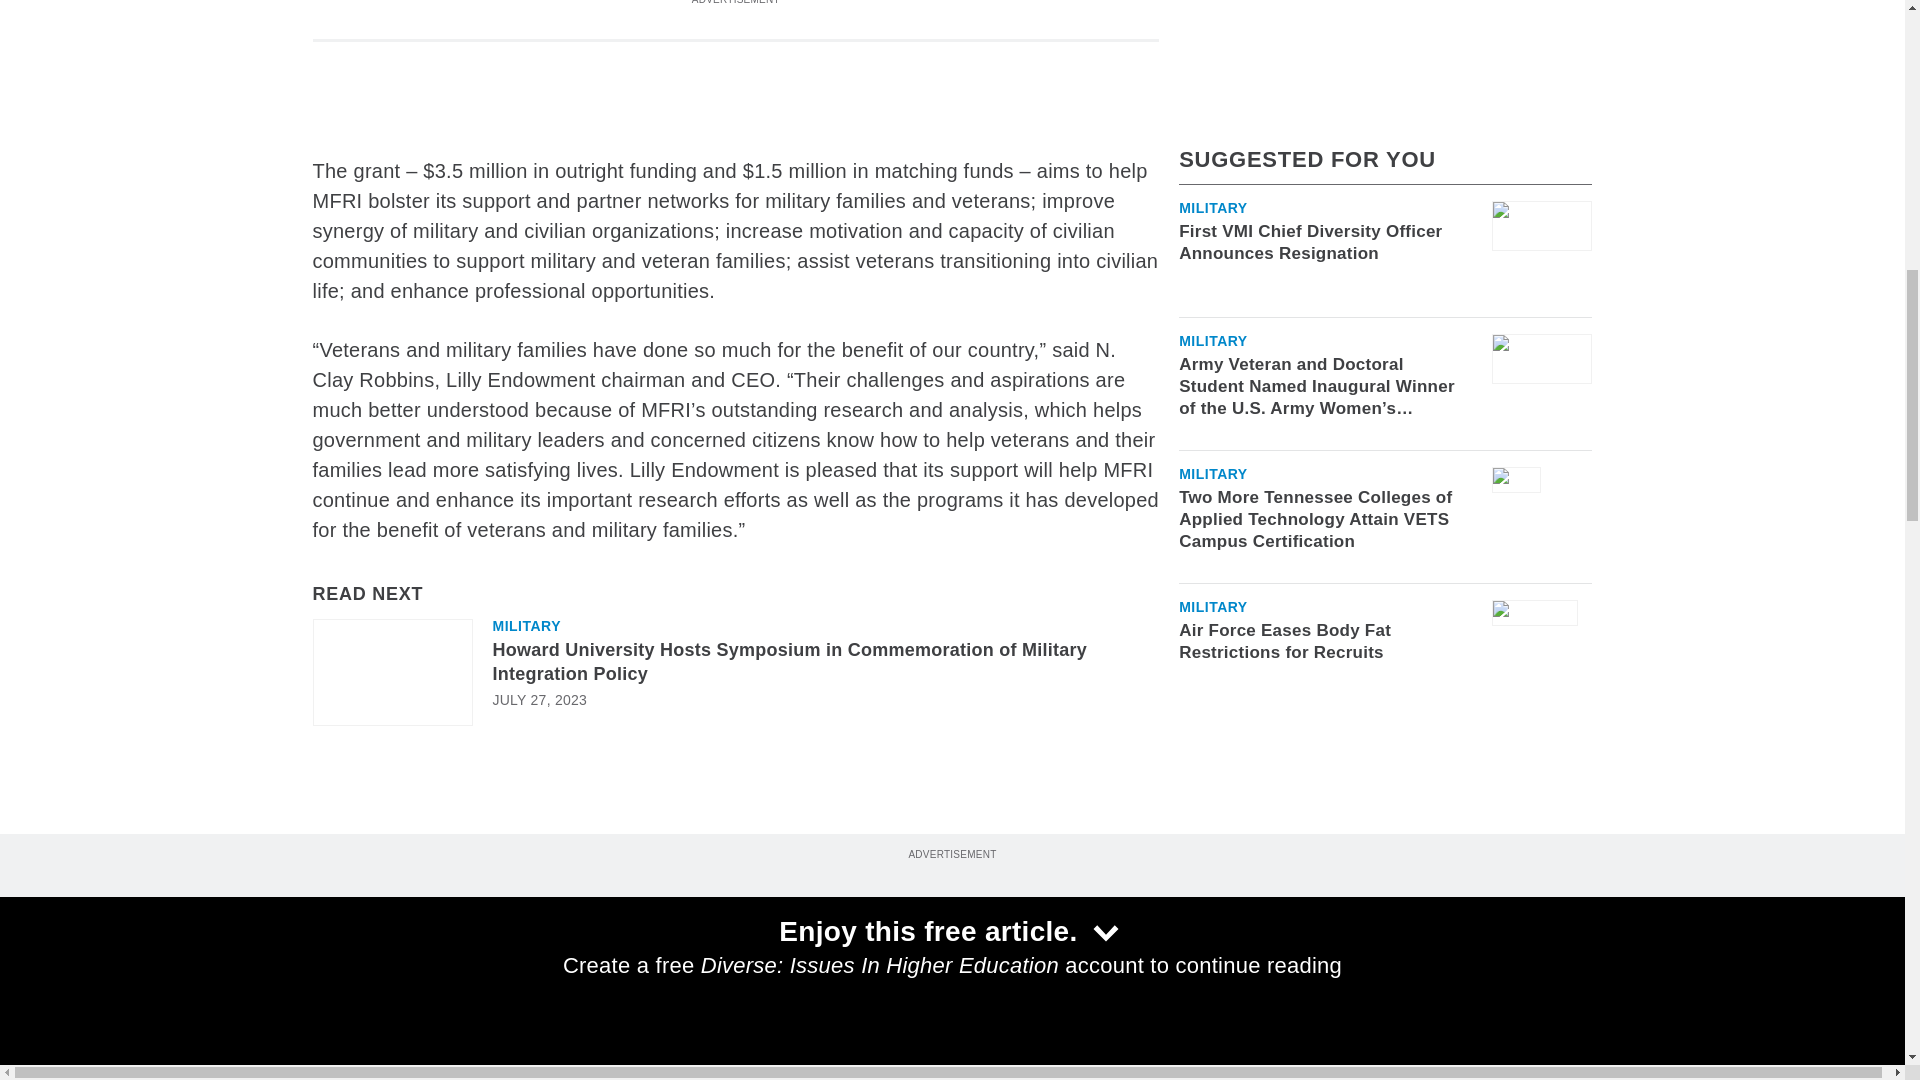 The image size is (1920, 1080). What do you see at coordinates (1213, 255) in the screenshot?
I see `Military` at bounding box center [1213, 255].